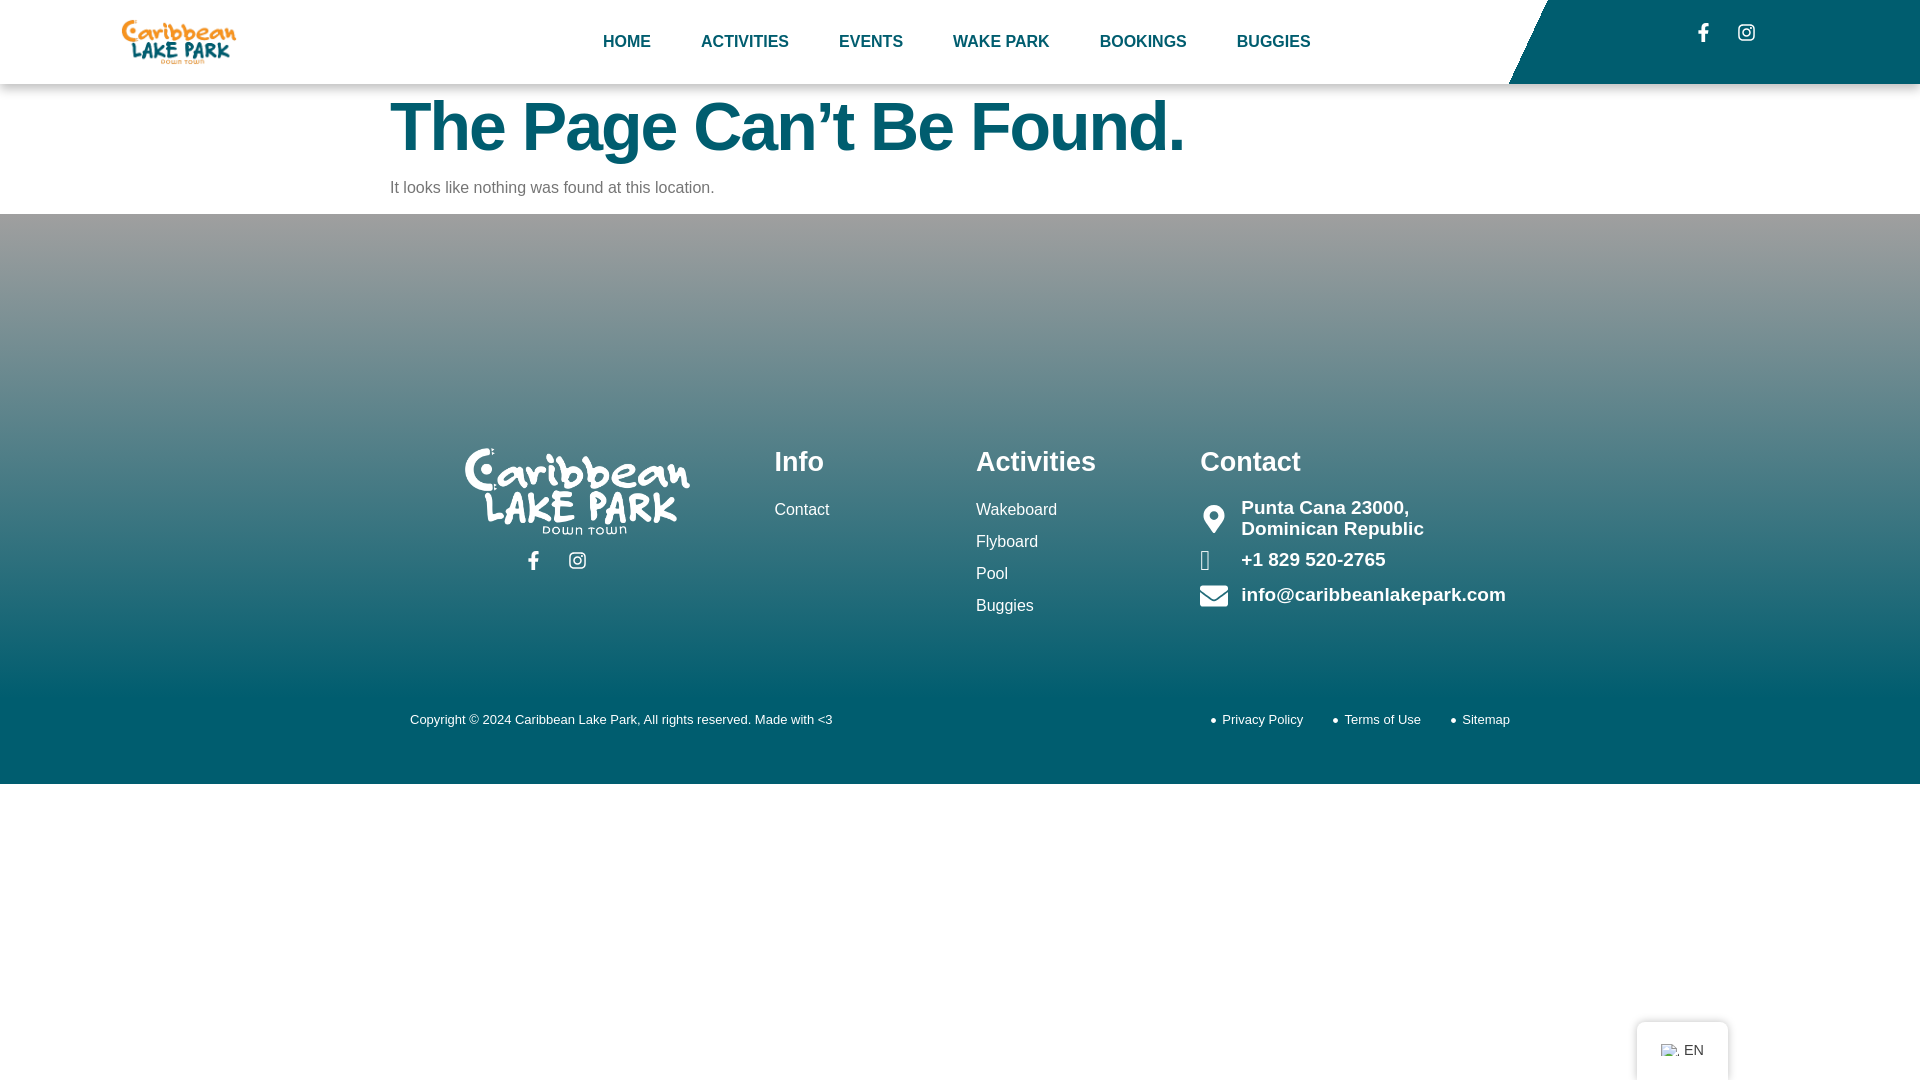  What do you see at coordinates (1143, 42) in the screenshot?
I see `BOOKINGS` at bounding box center [1143, 42].